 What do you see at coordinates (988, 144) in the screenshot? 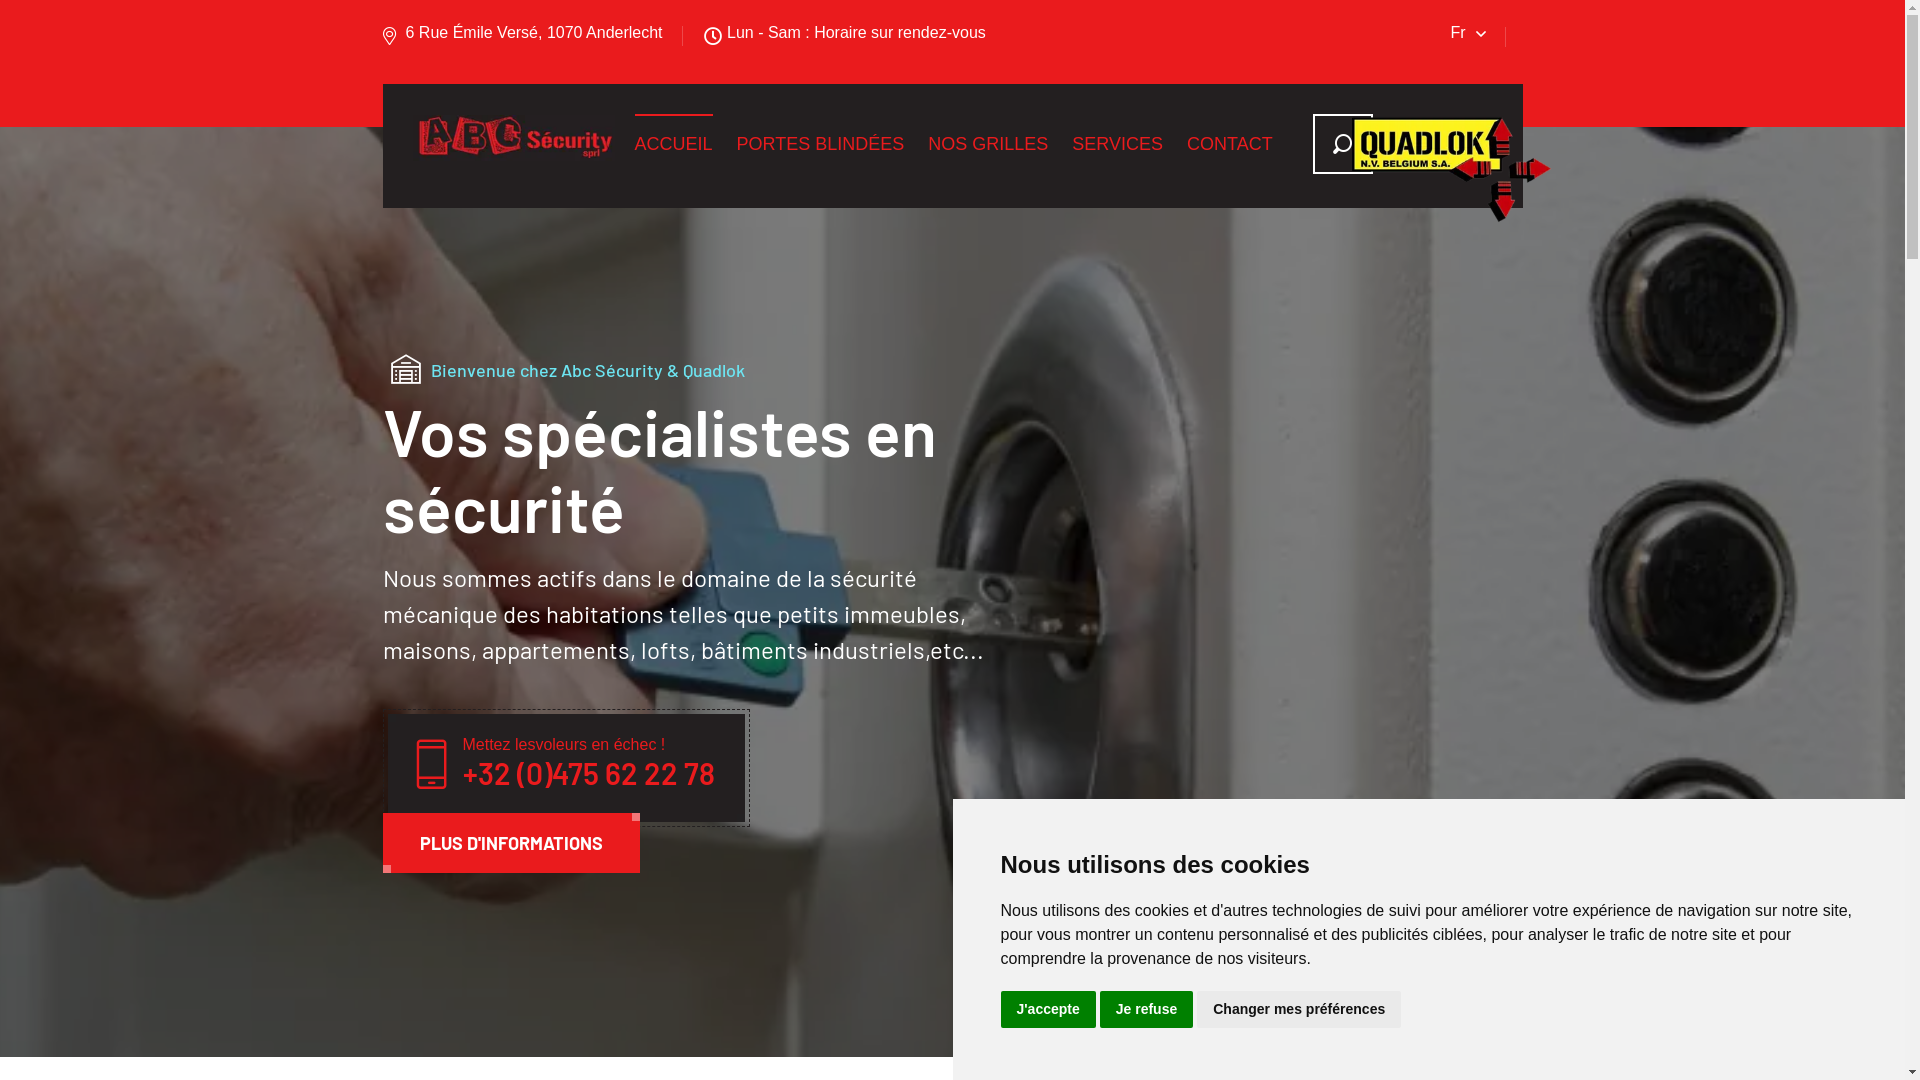
I see `NOS GRILLES` at bounding box center [988, 144].